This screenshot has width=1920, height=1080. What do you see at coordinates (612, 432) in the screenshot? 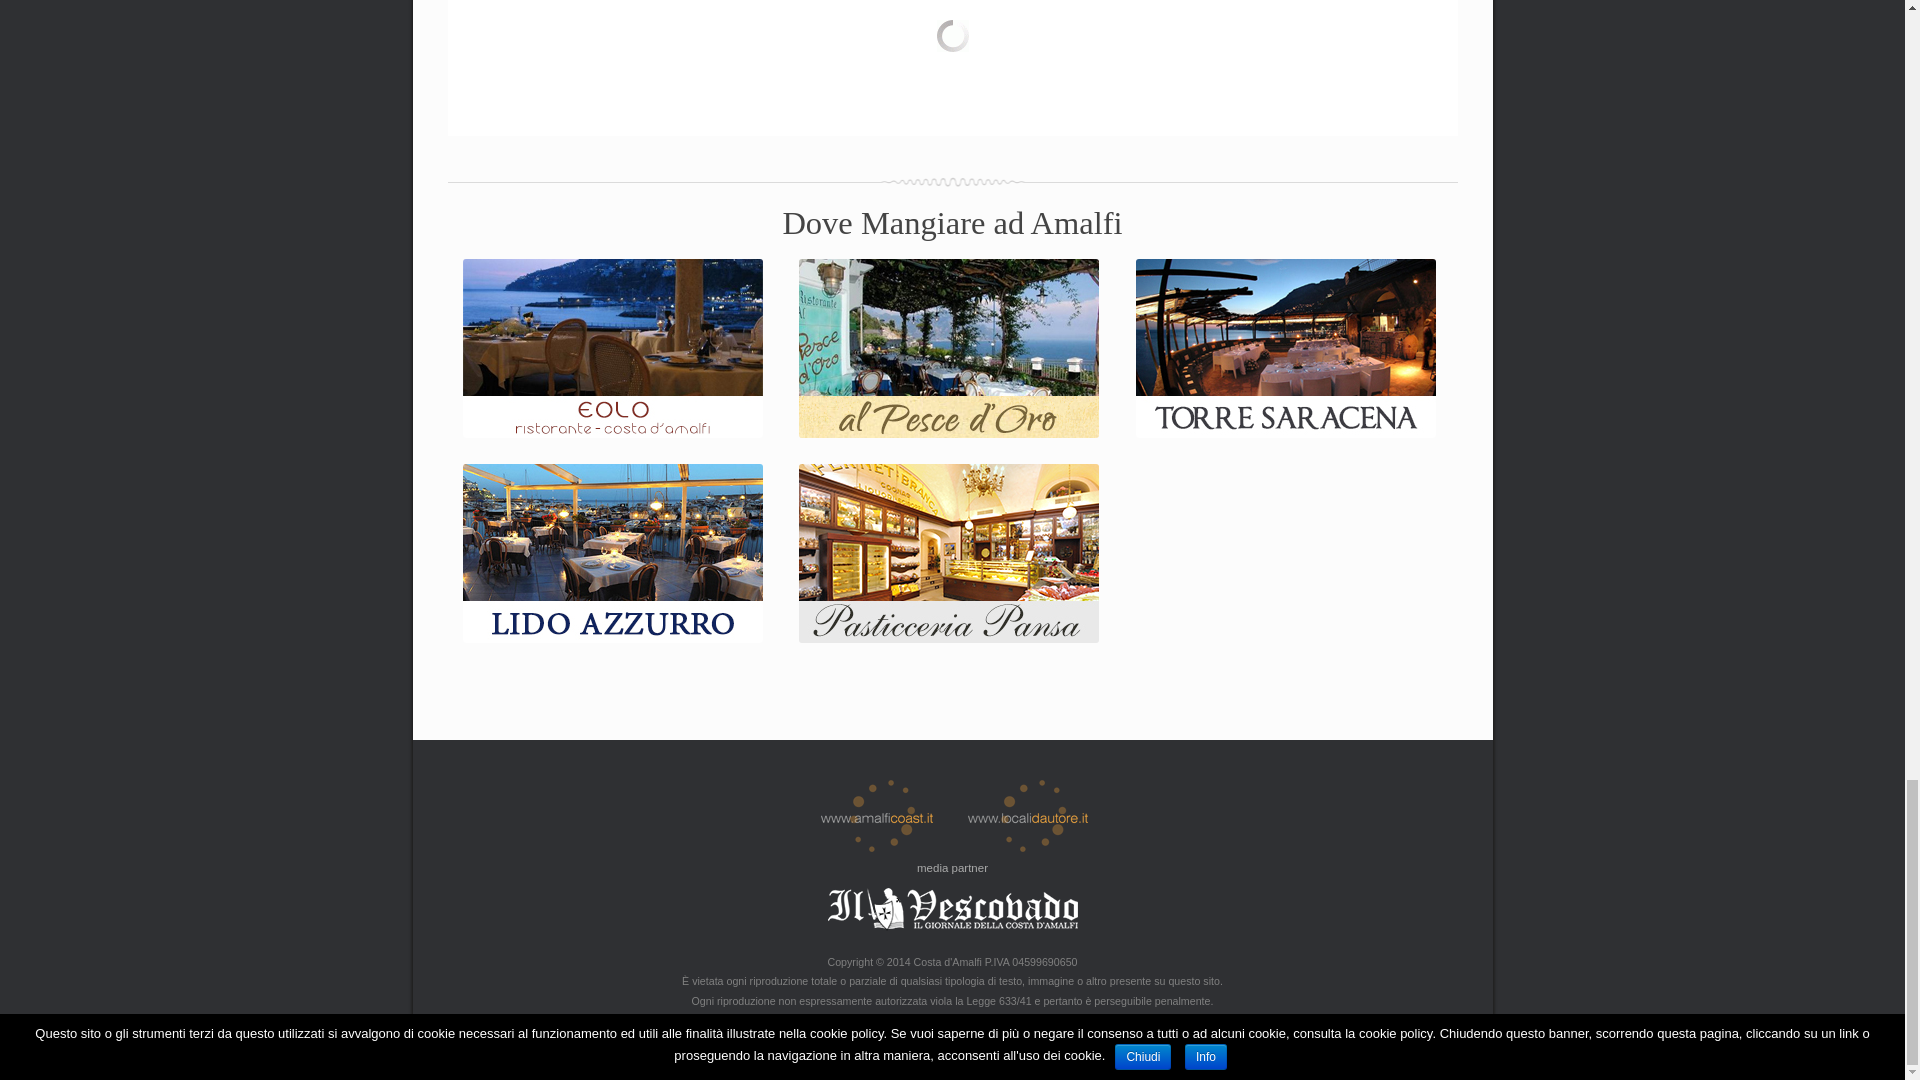
I see `Ristorante Eolo` at bounding box center [612, 432].